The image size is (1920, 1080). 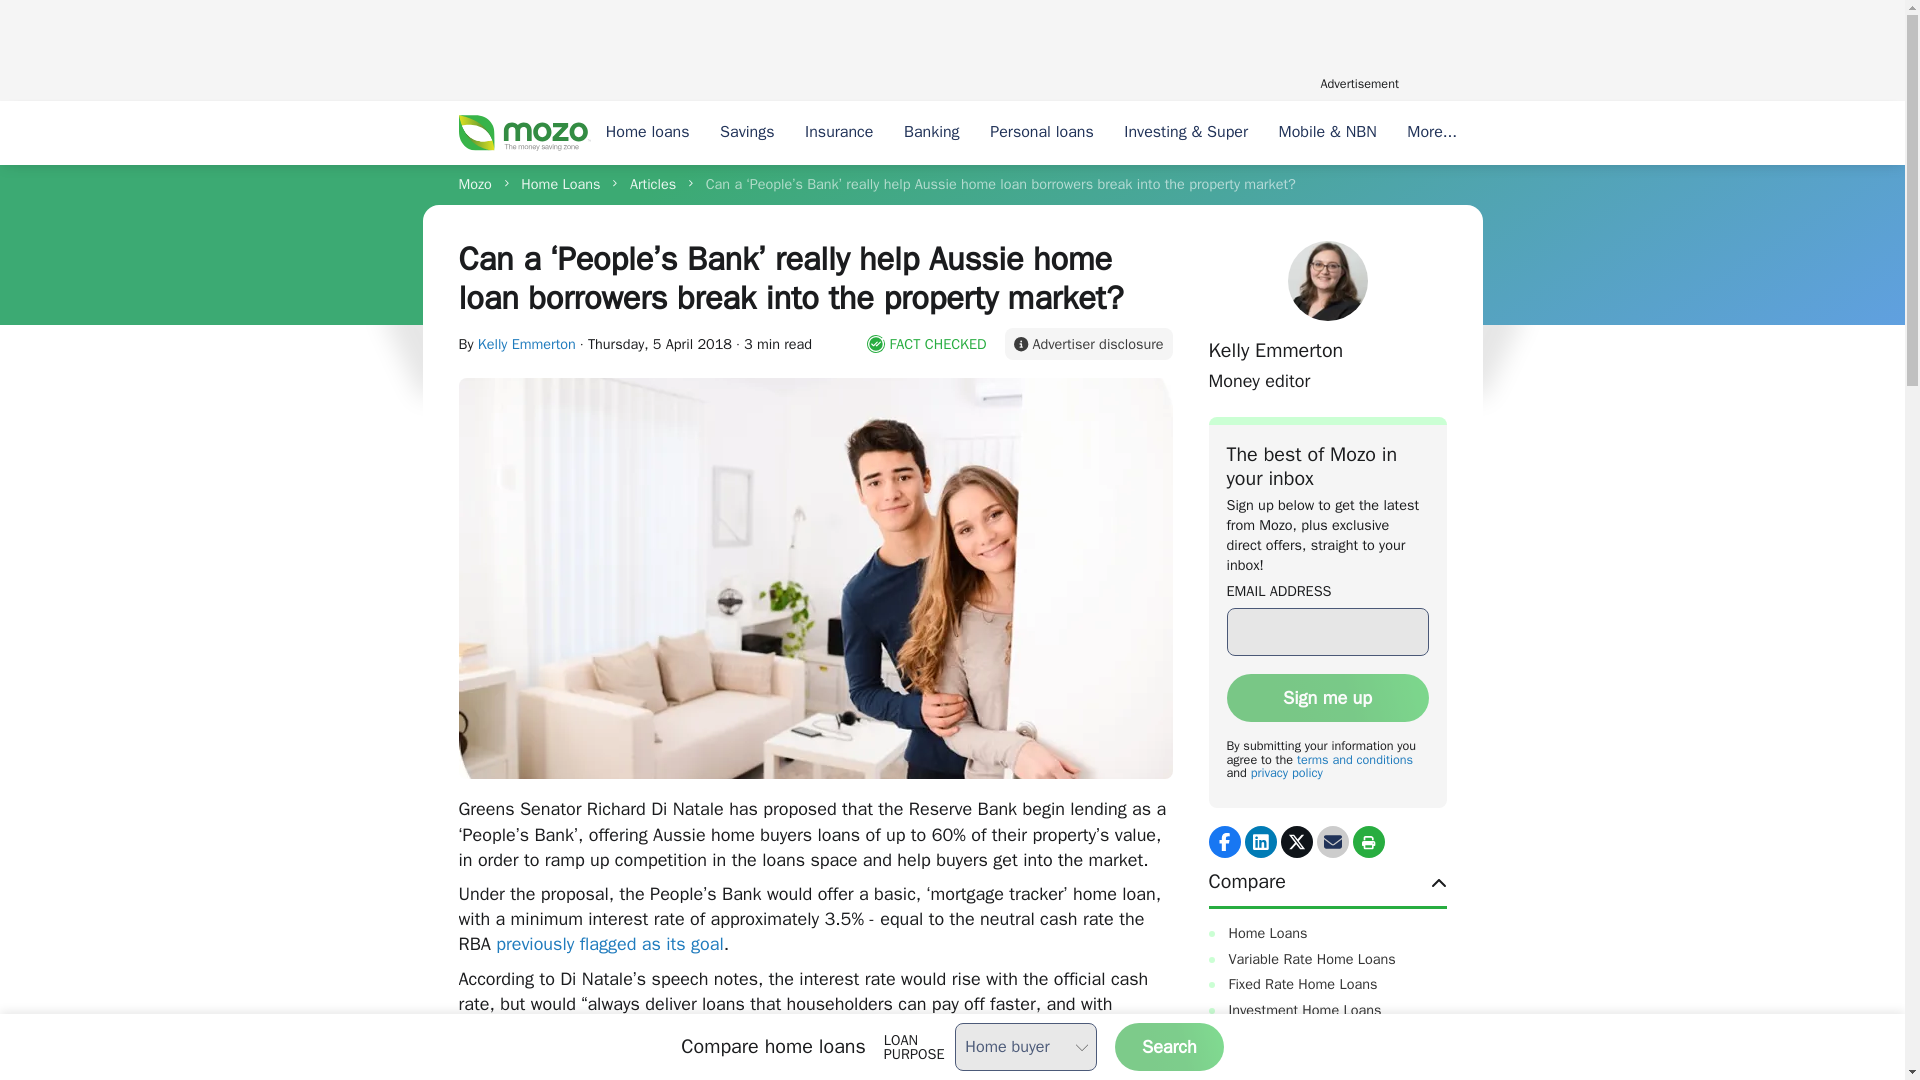 I want to click on Insurance, so click(x=839, y=133).